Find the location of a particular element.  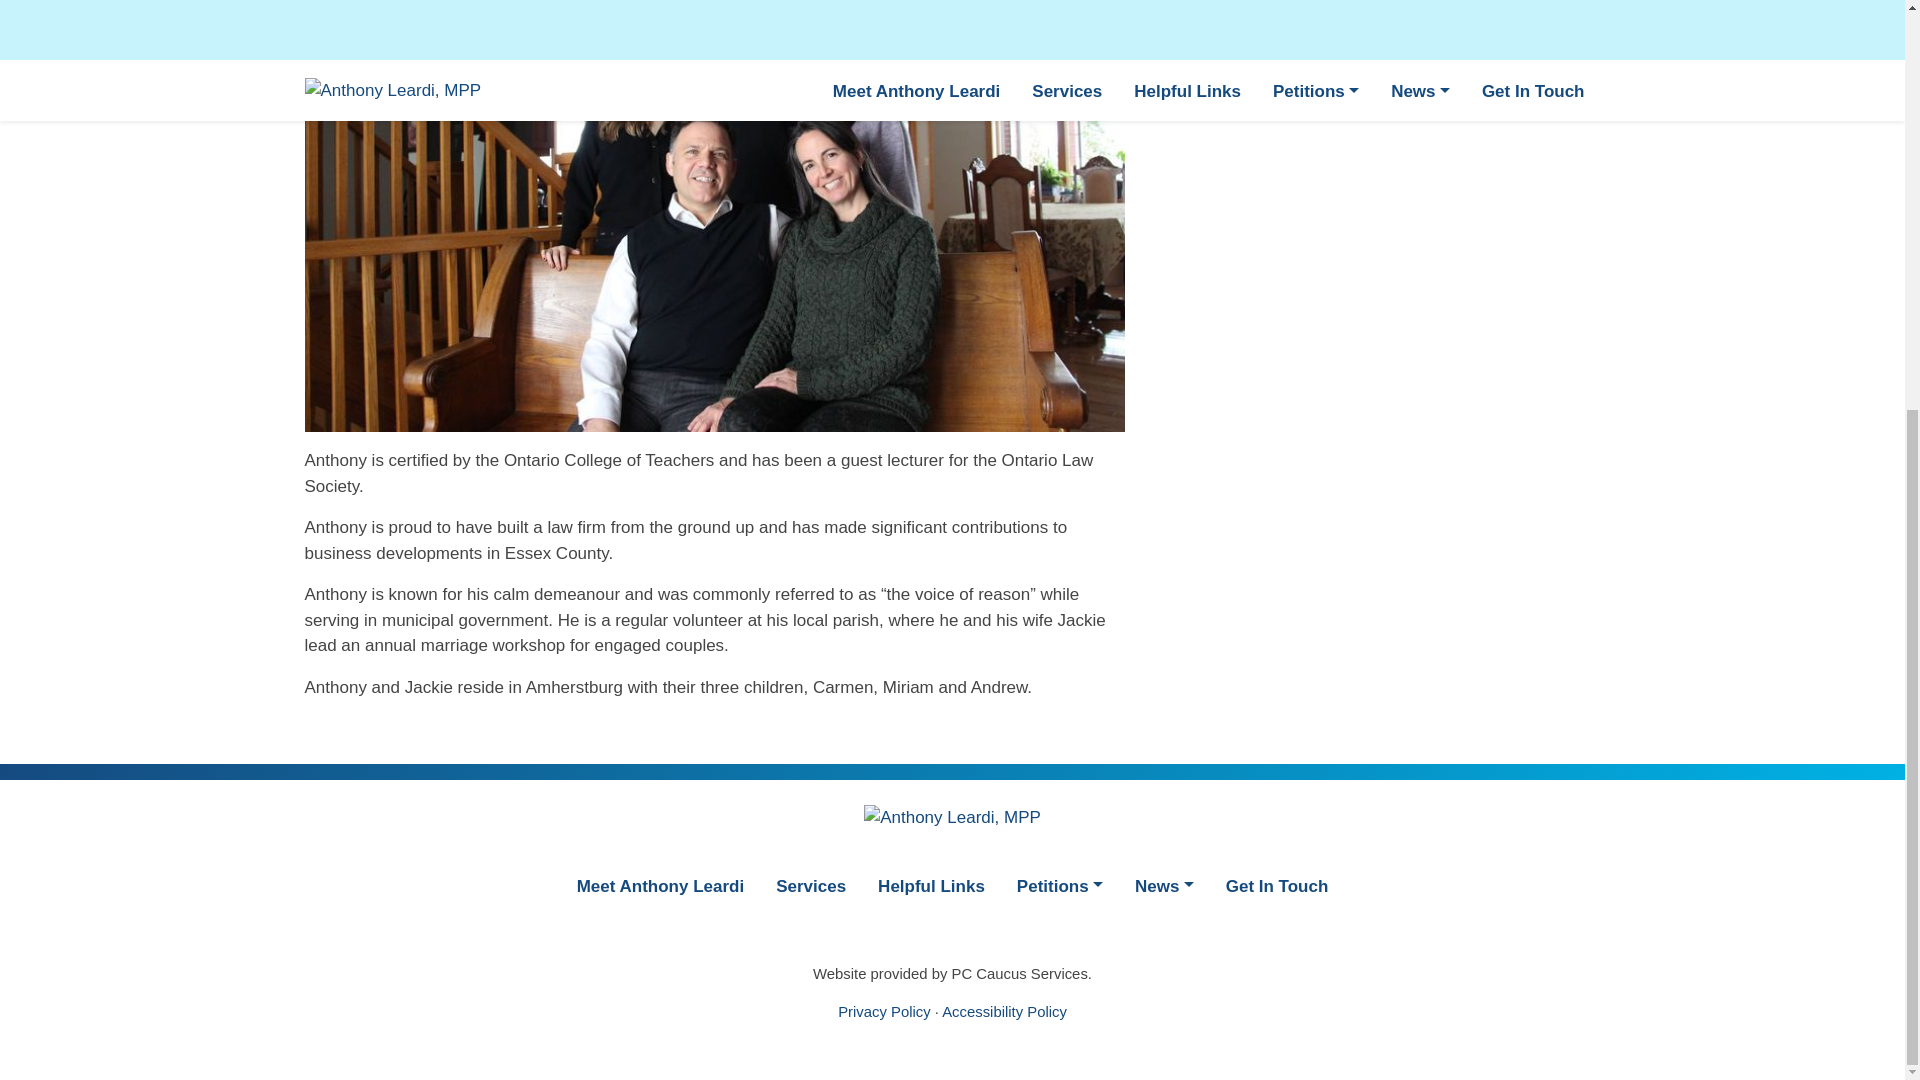

Petitions is located at coordinates (1060, 884).